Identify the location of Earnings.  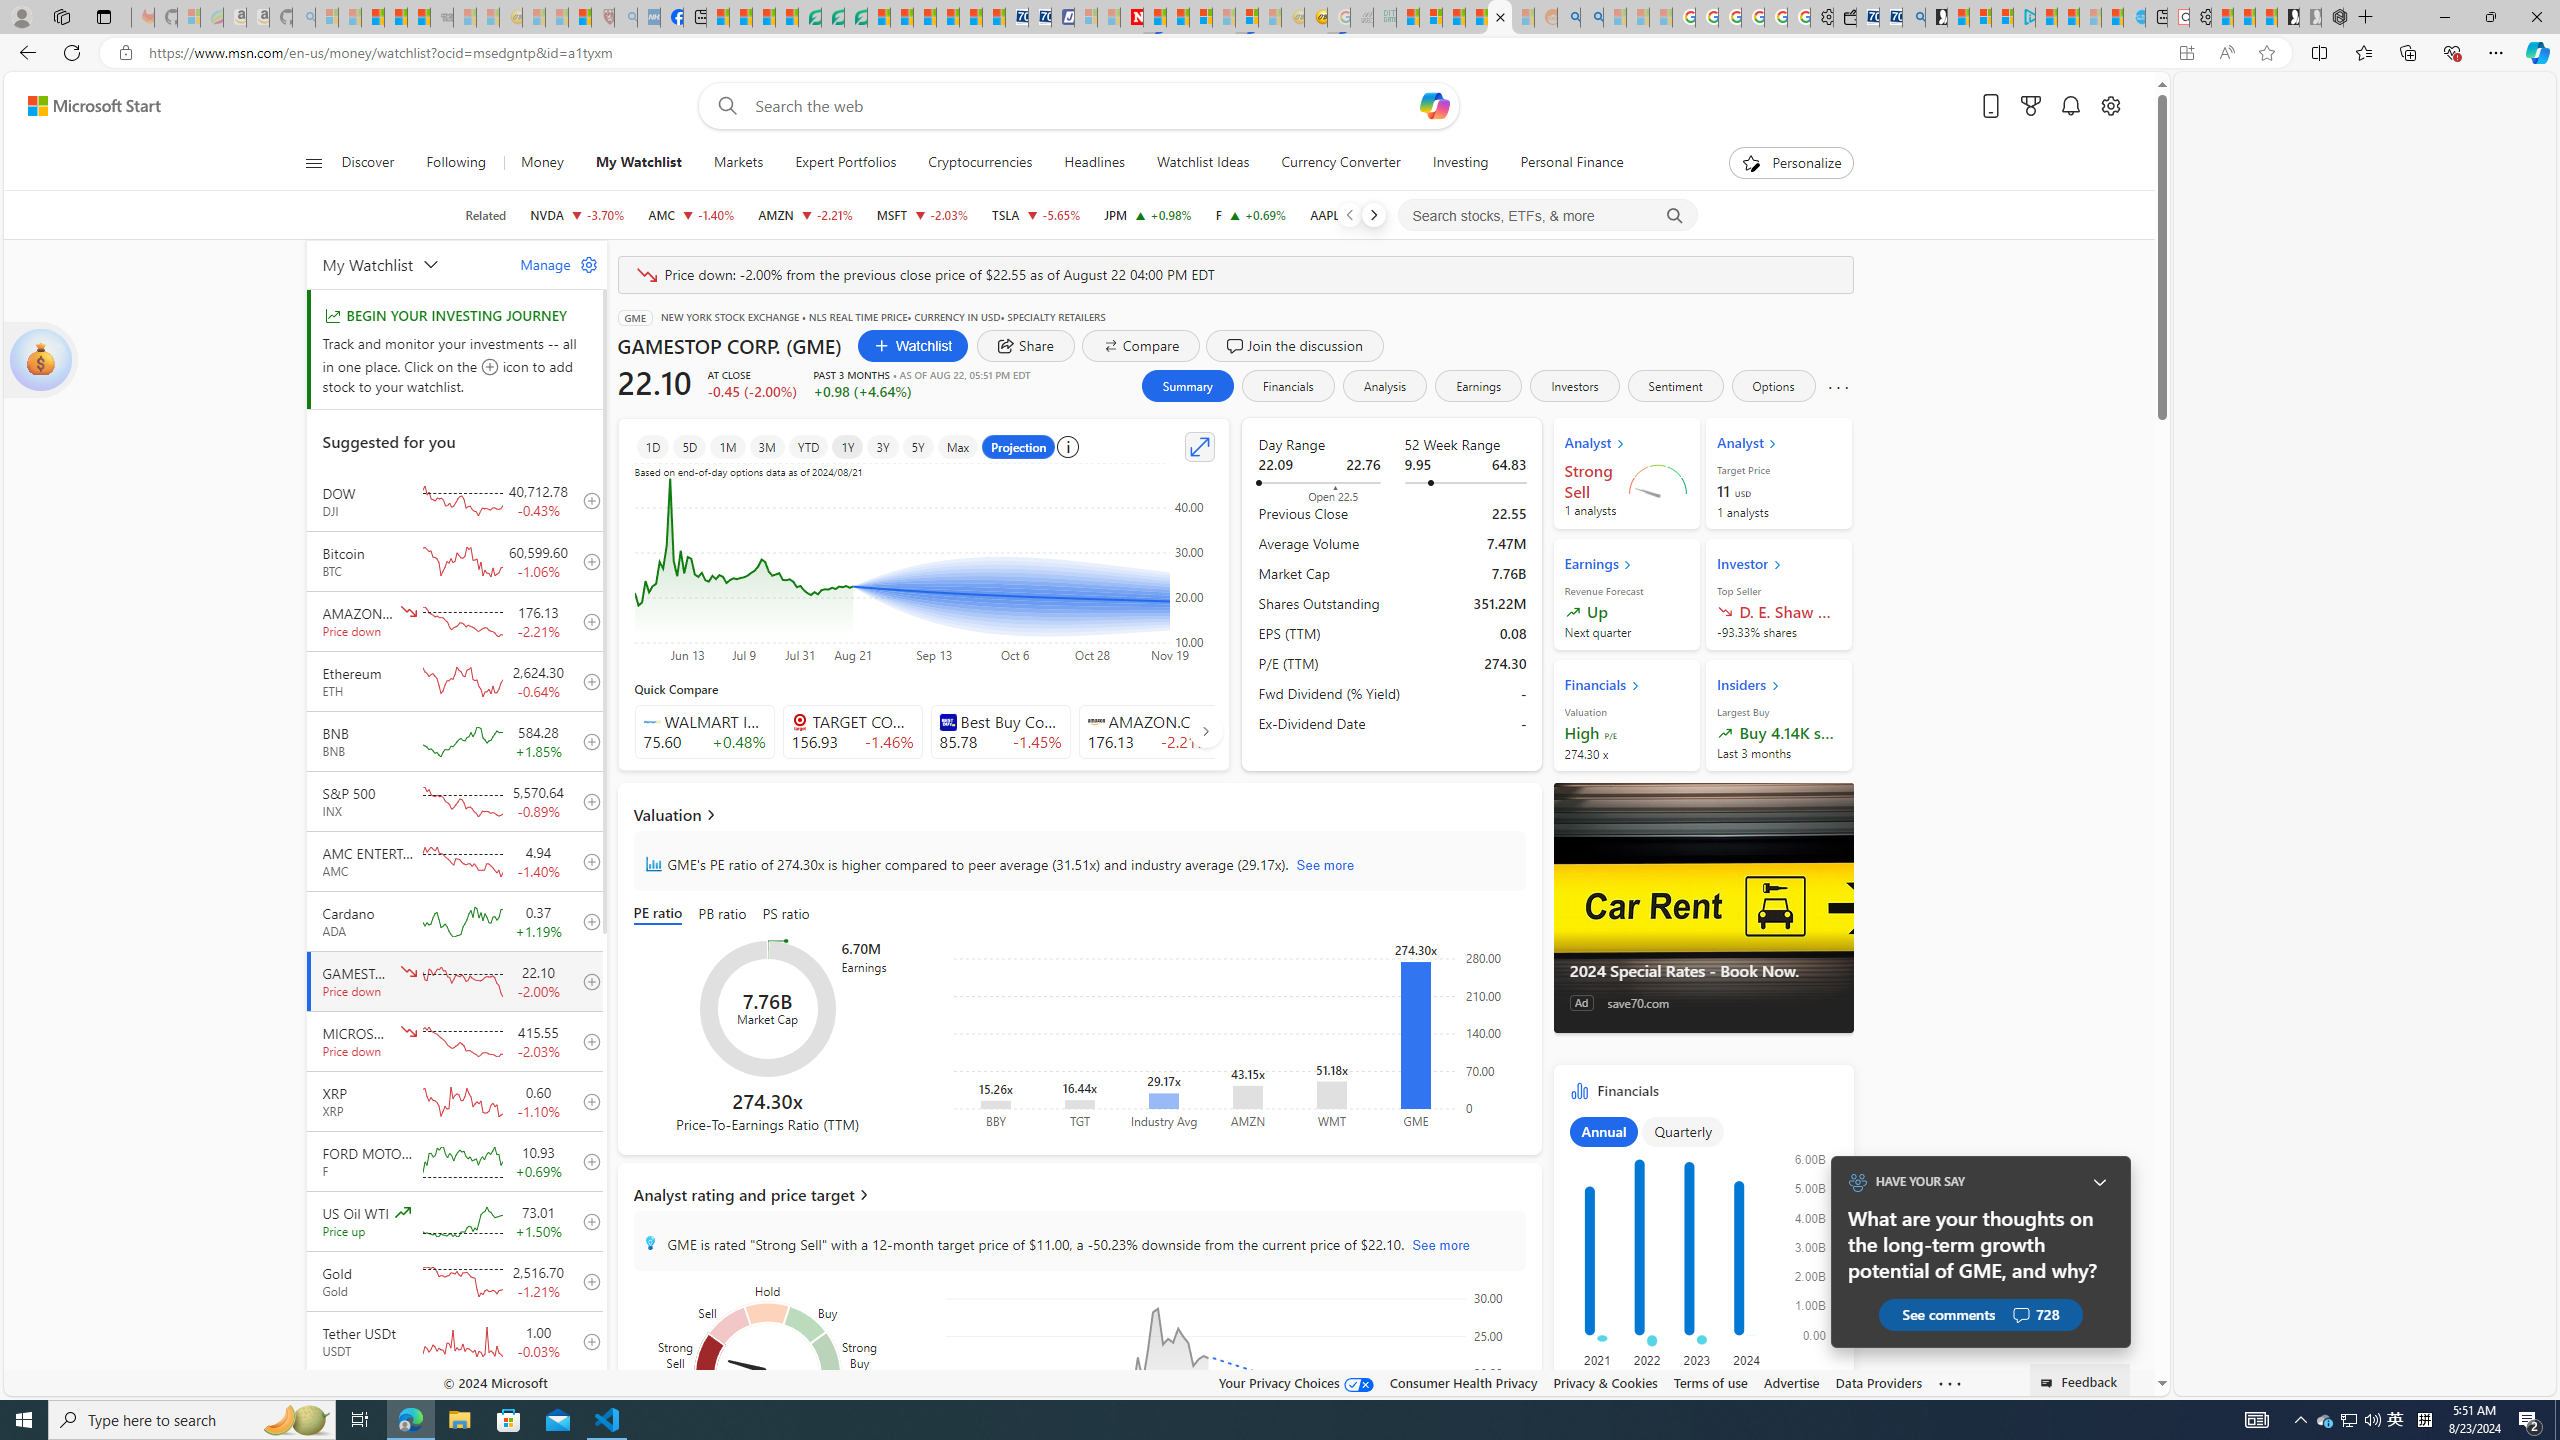
(1480, 386).